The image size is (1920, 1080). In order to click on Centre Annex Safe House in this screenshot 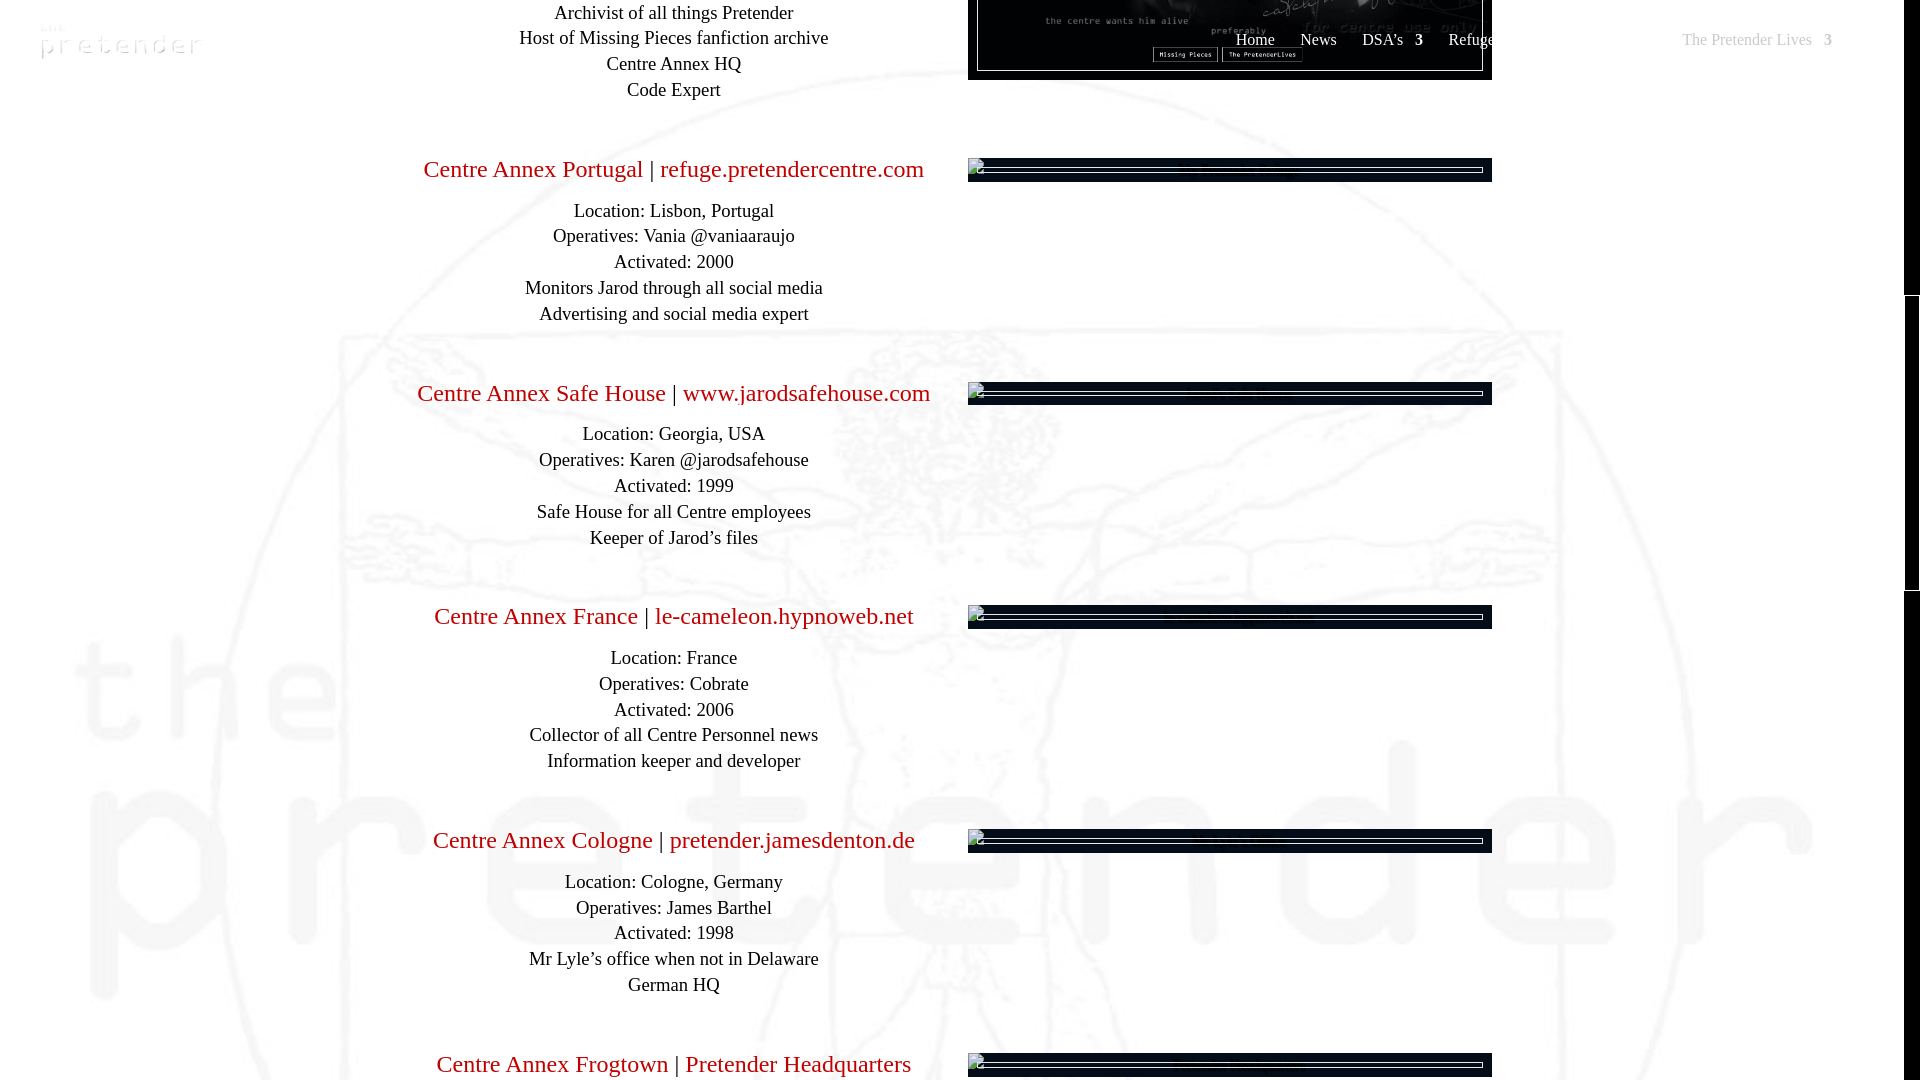, I will do `click(541, 394)`.